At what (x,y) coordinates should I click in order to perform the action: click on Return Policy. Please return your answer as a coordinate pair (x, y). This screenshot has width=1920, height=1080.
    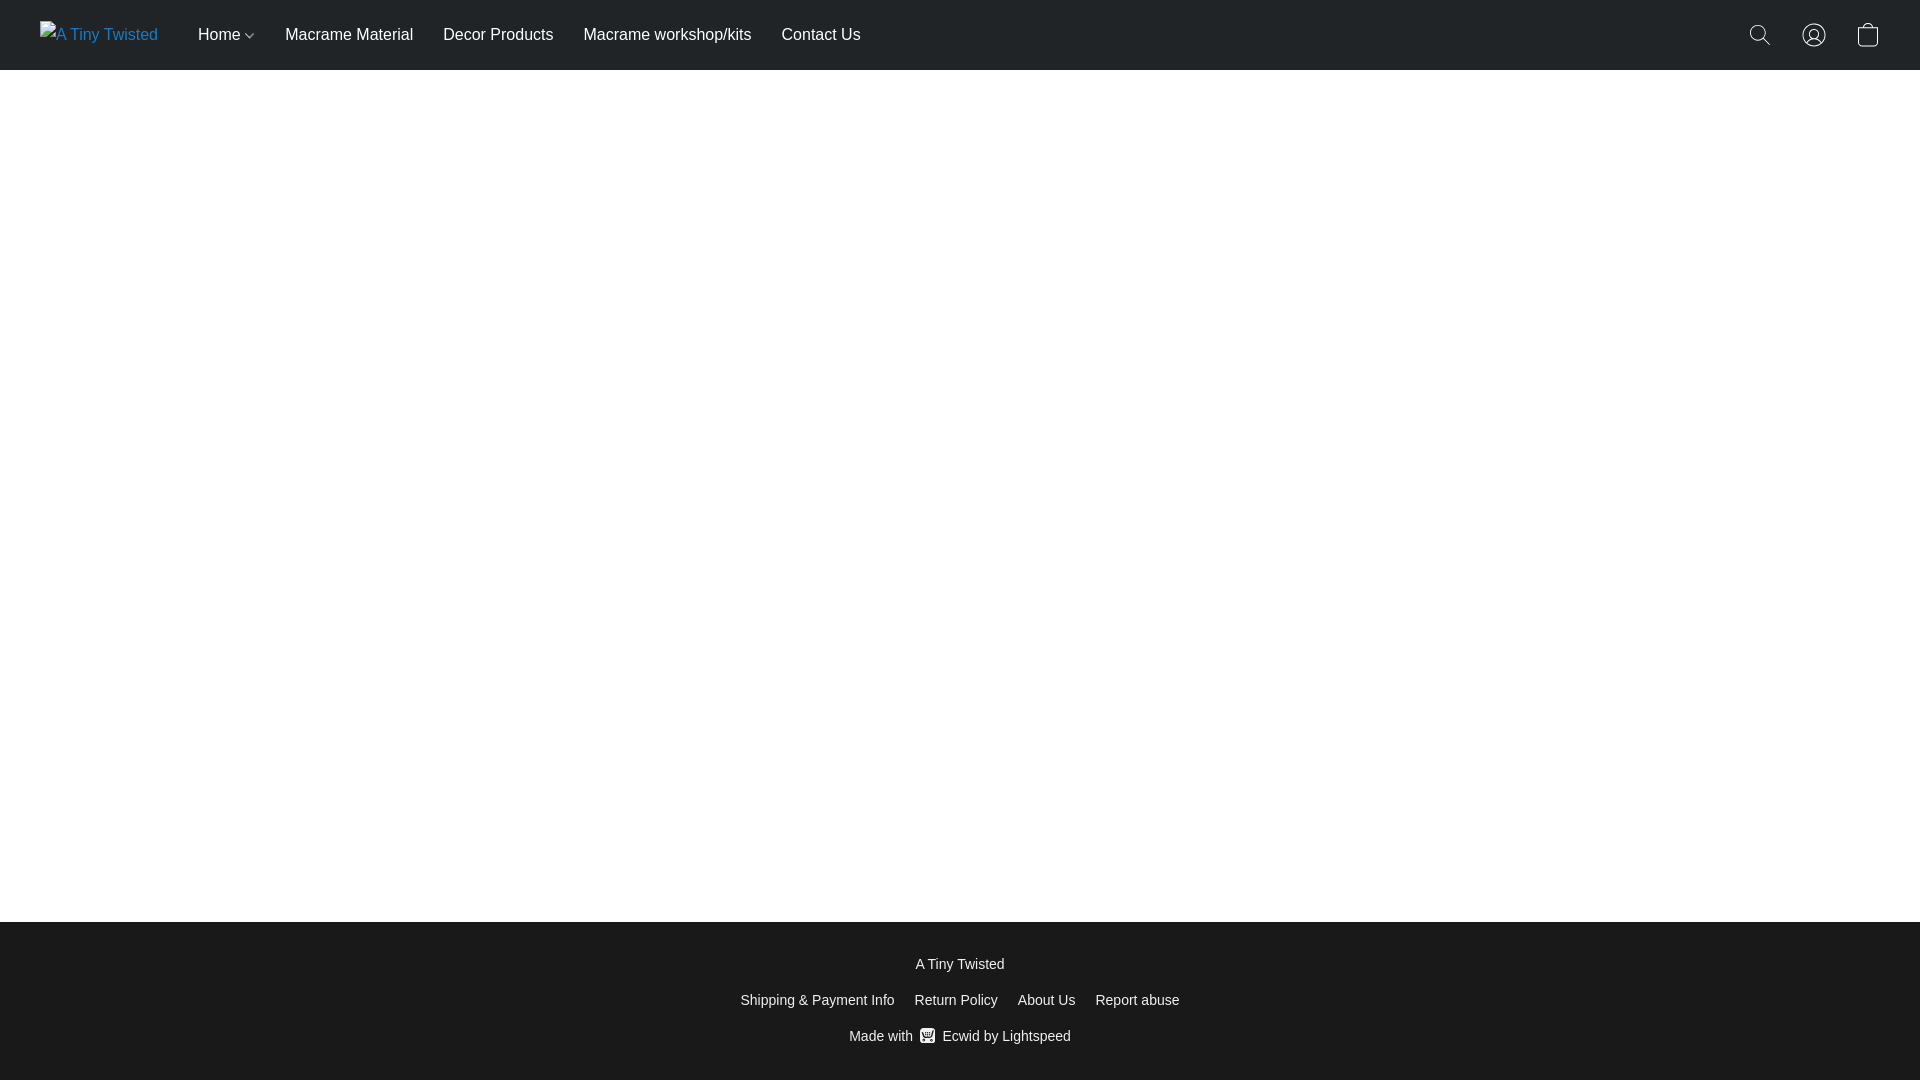
    Looking at the image, I should click on (956, 1000).